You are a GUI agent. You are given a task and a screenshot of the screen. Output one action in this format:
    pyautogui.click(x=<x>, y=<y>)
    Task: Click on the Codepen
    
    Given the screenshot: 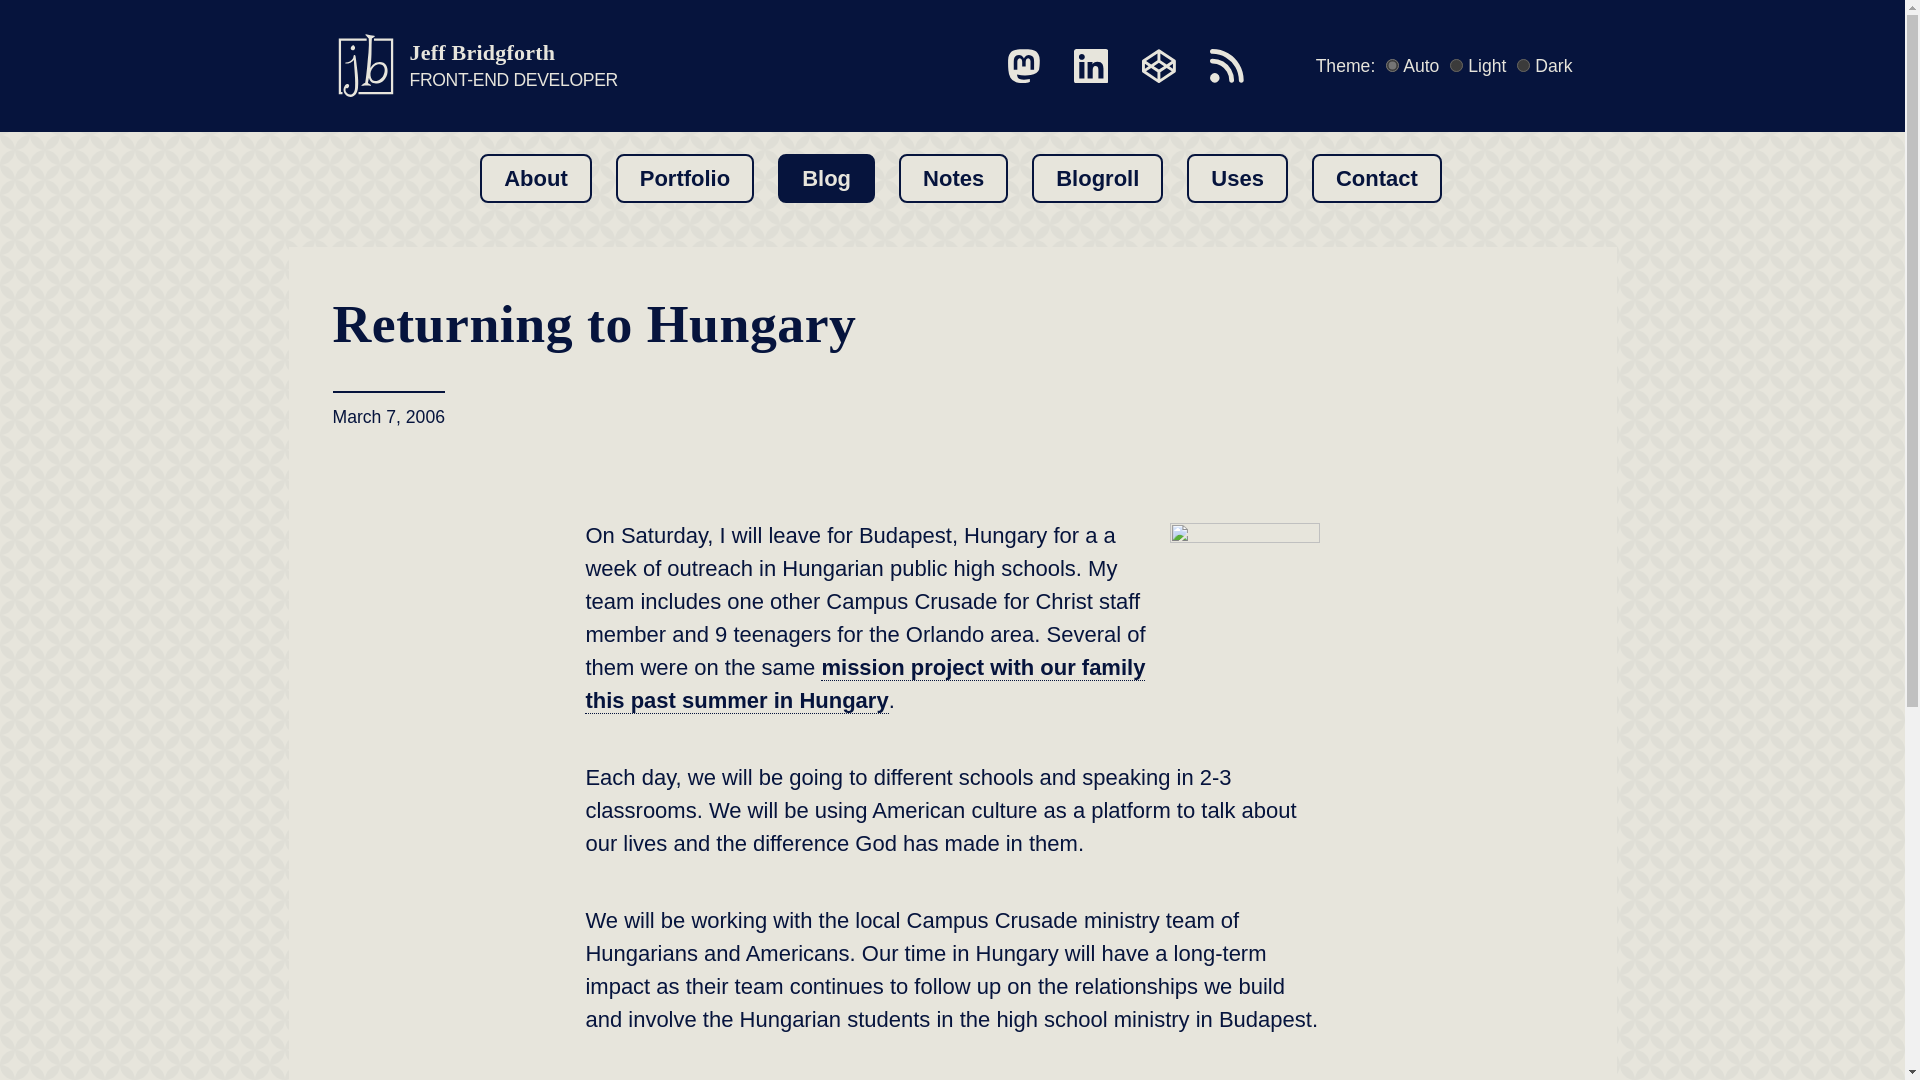 What is the action you would take?
    pyautogui.click(x=1159, y=66)
    